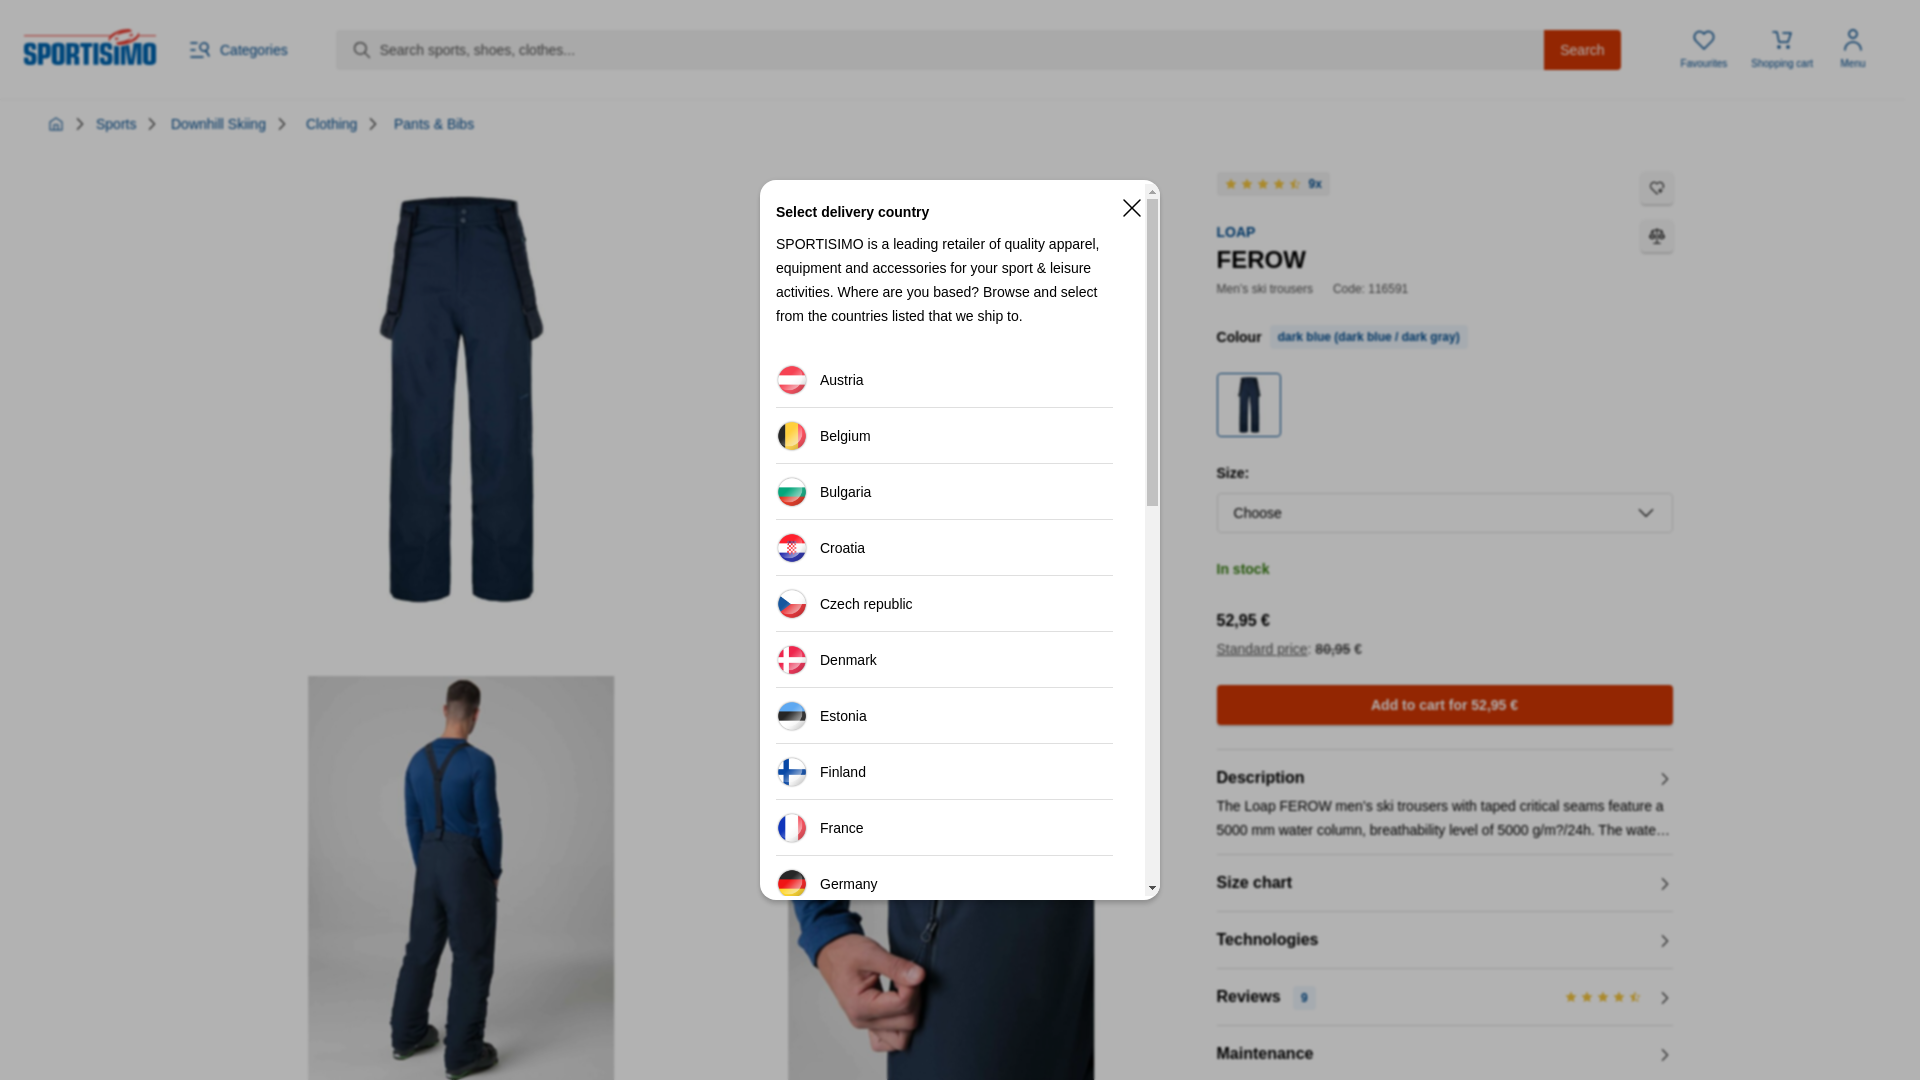 The height and width of the screenshot is (1080, 1920). I want to click on Search, so click(1582, 50).